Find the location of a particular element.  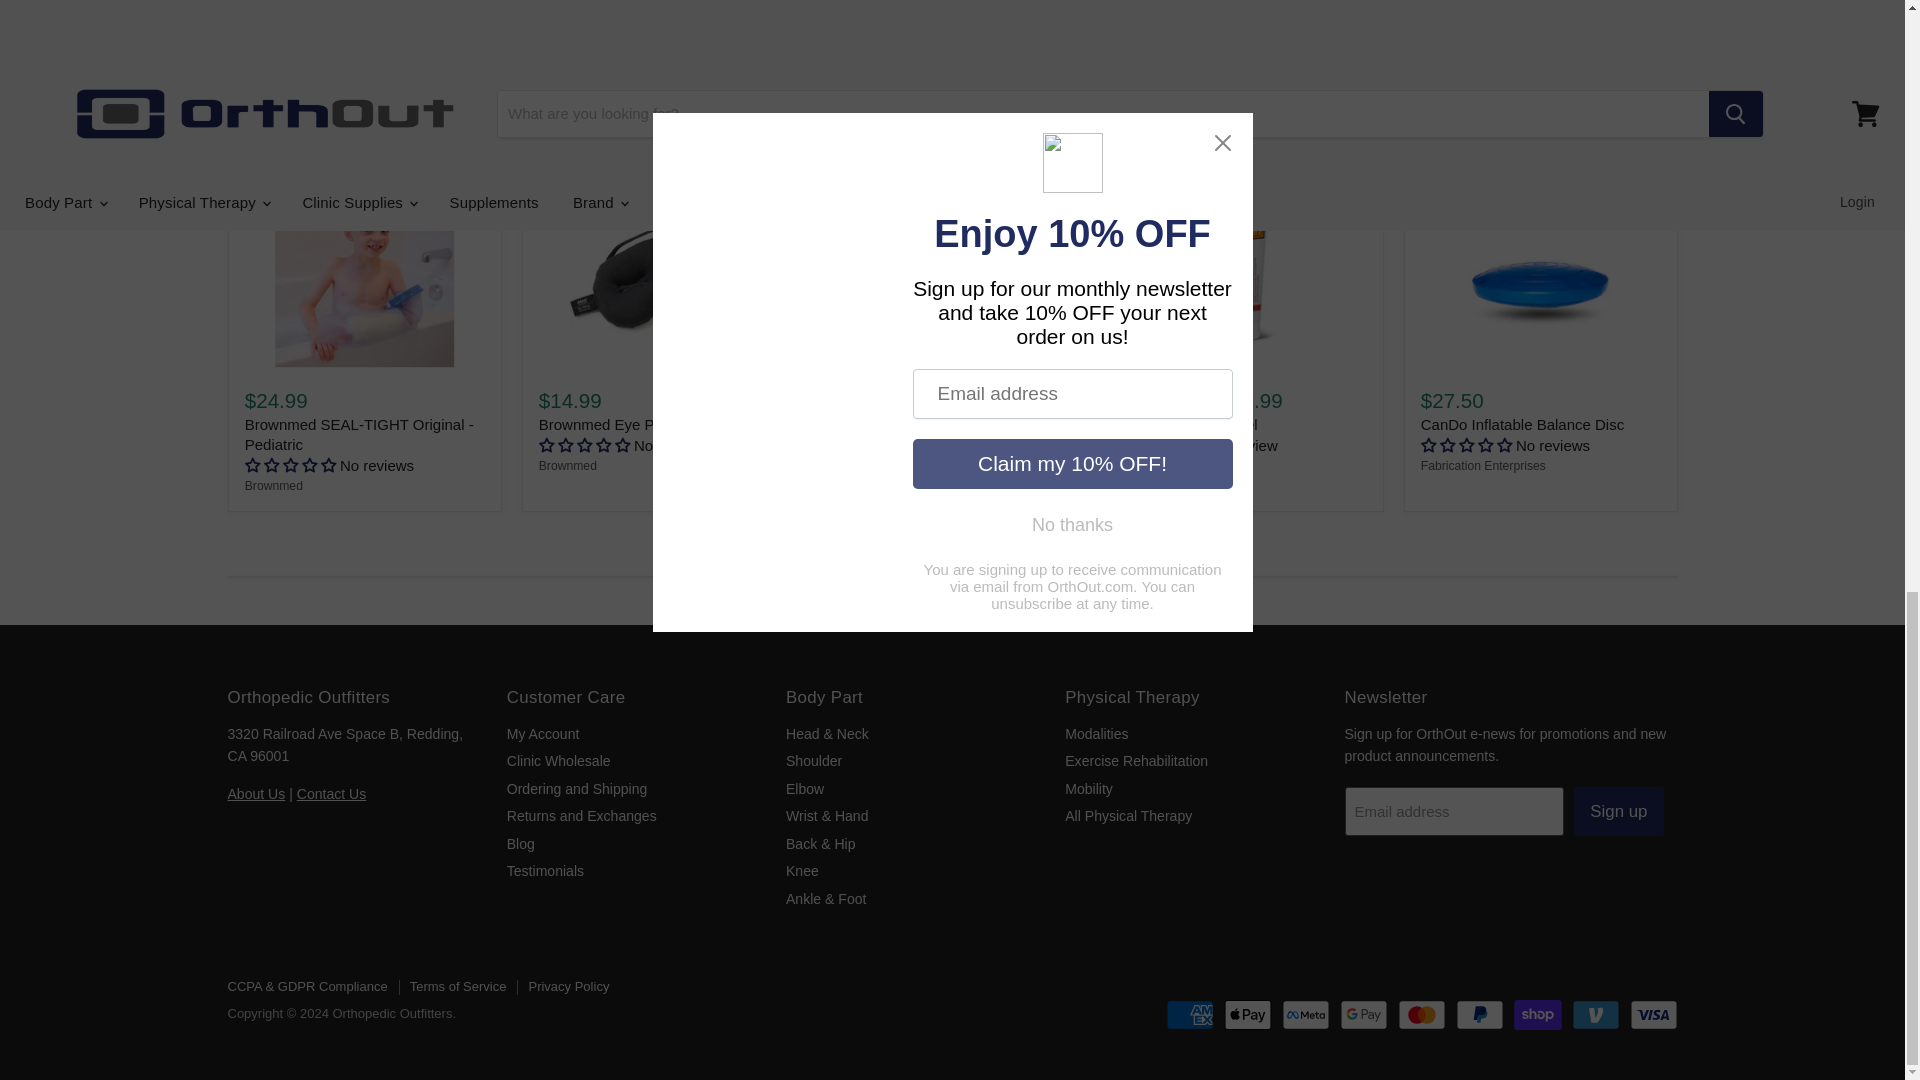

Google Pay is located at coordinates (1364, 1015).